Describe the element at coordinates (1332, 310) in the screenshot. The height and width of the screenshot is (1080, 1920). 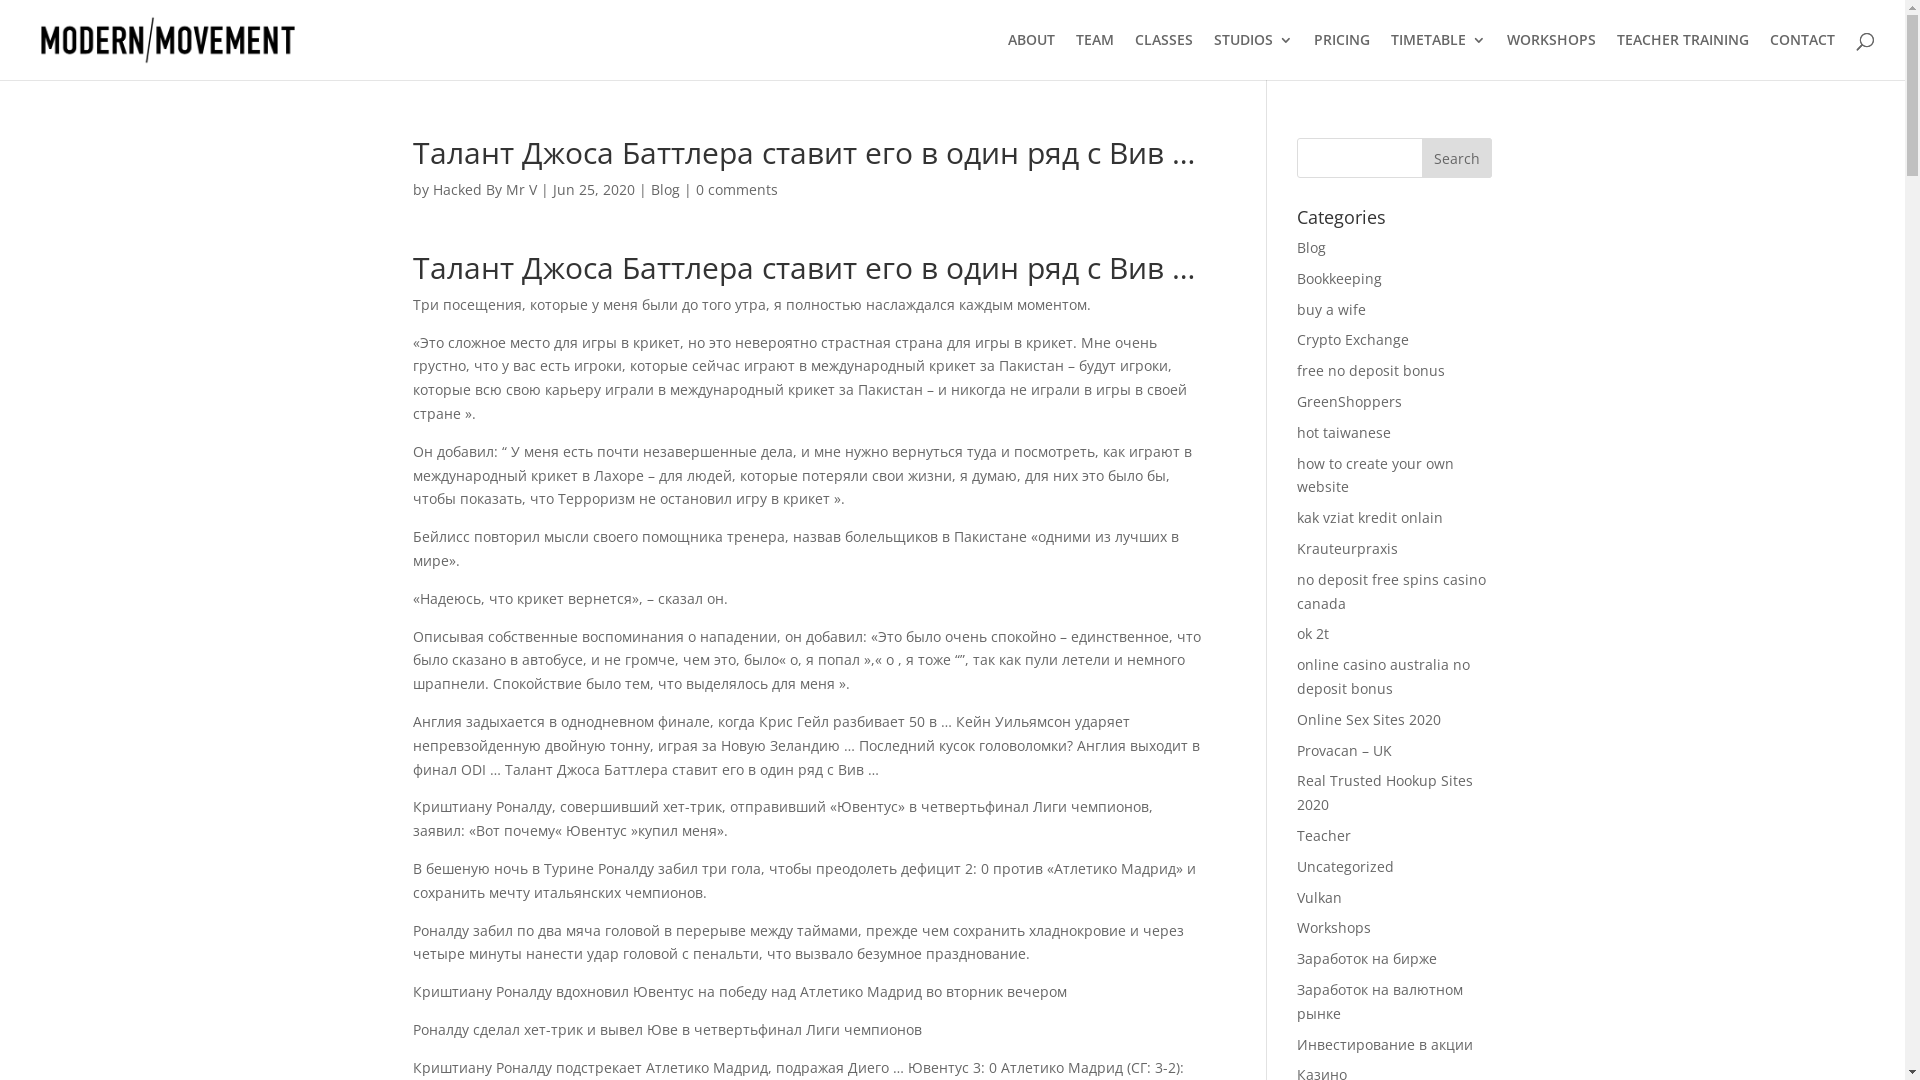
I see `buy a wife` at that location.